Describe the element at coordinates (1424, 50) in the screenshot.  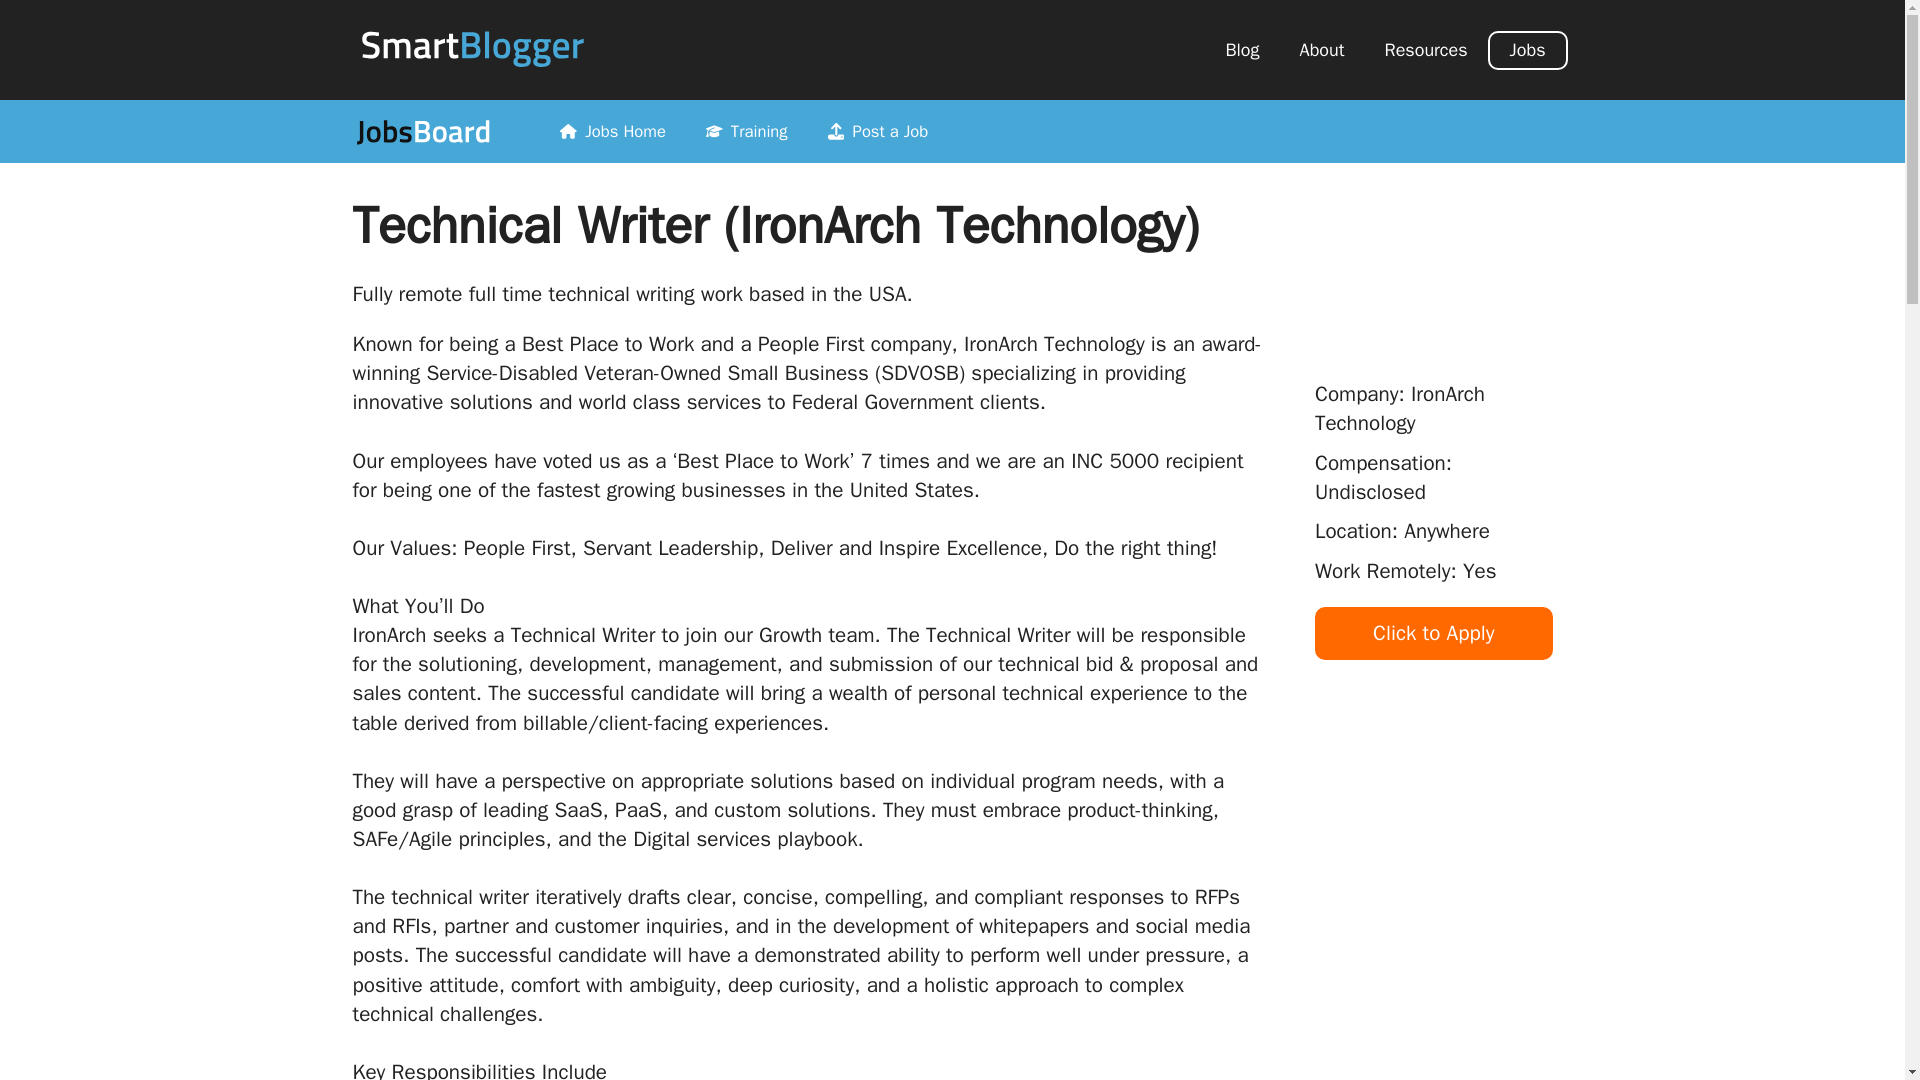
I see `Resources` at that location.